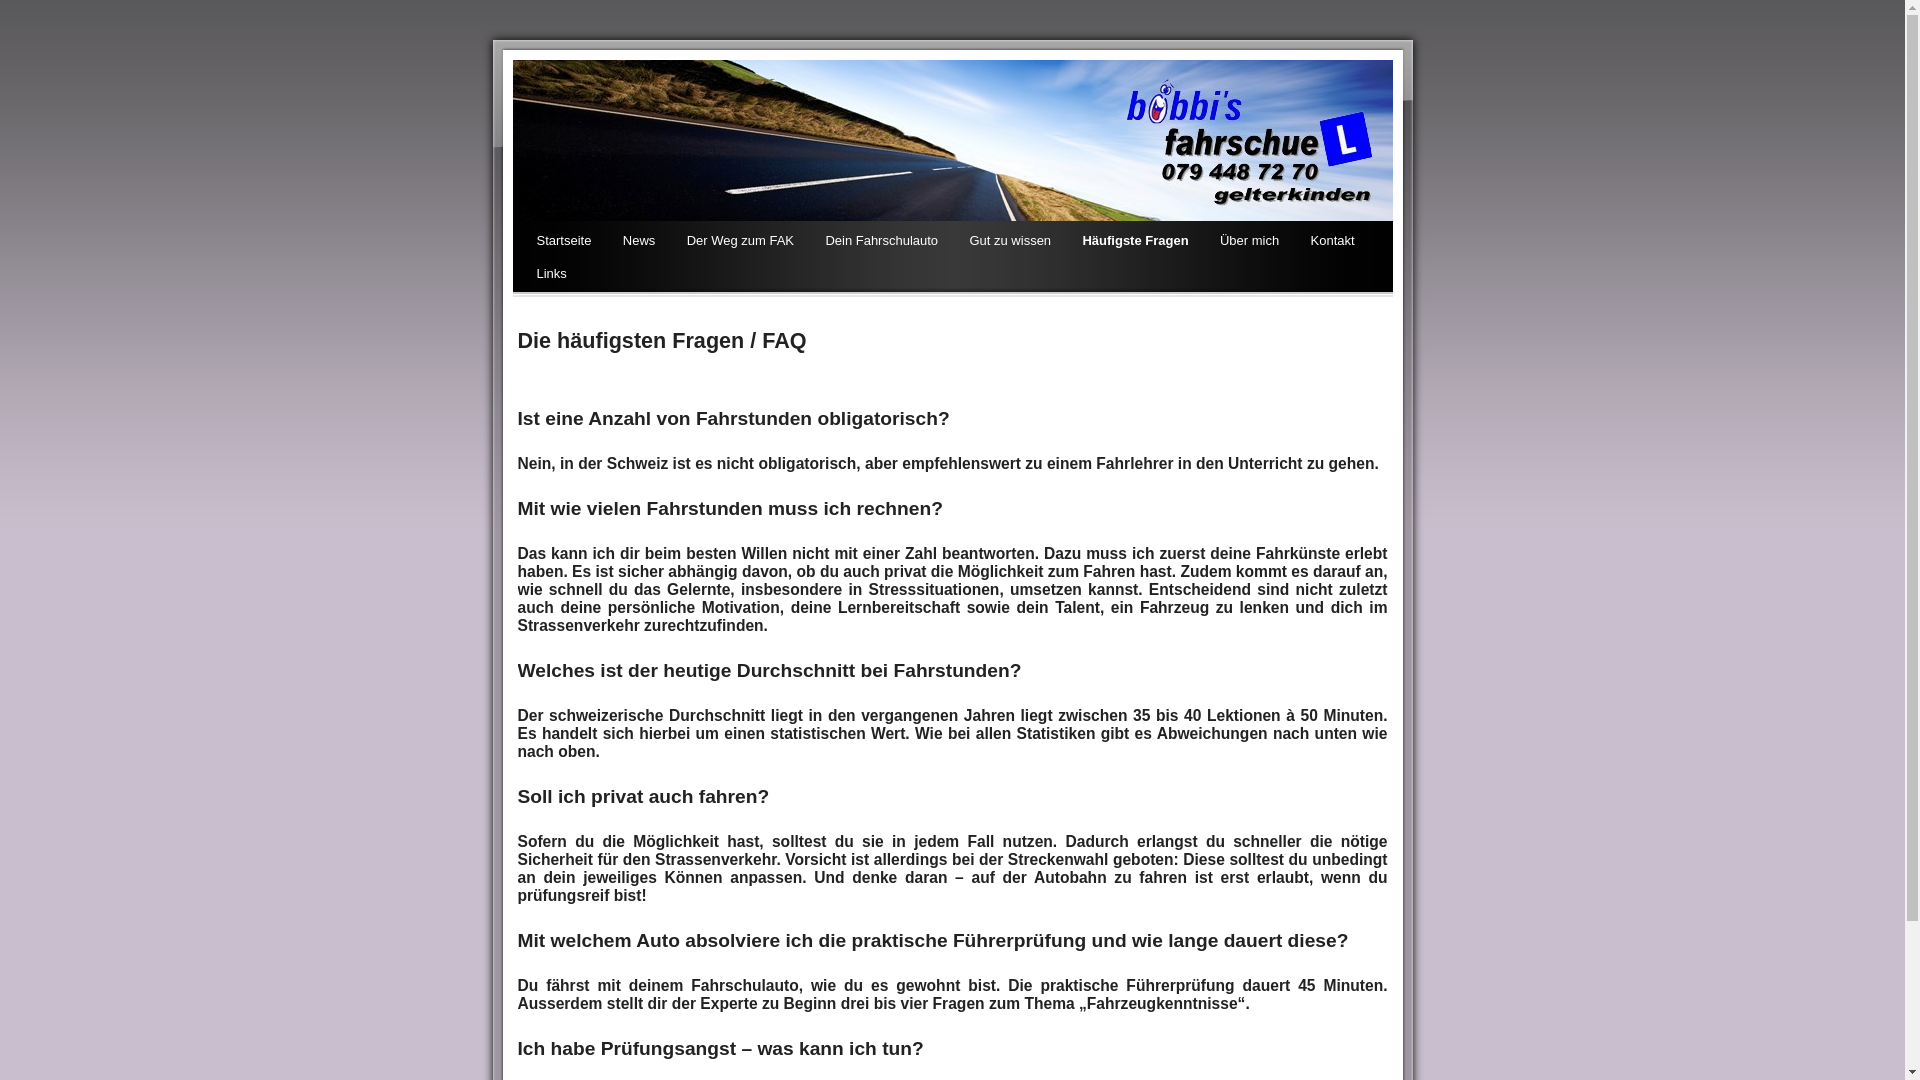 This screenshot has width=1920, height=1080. I want to click on Links, so click(551, 276).